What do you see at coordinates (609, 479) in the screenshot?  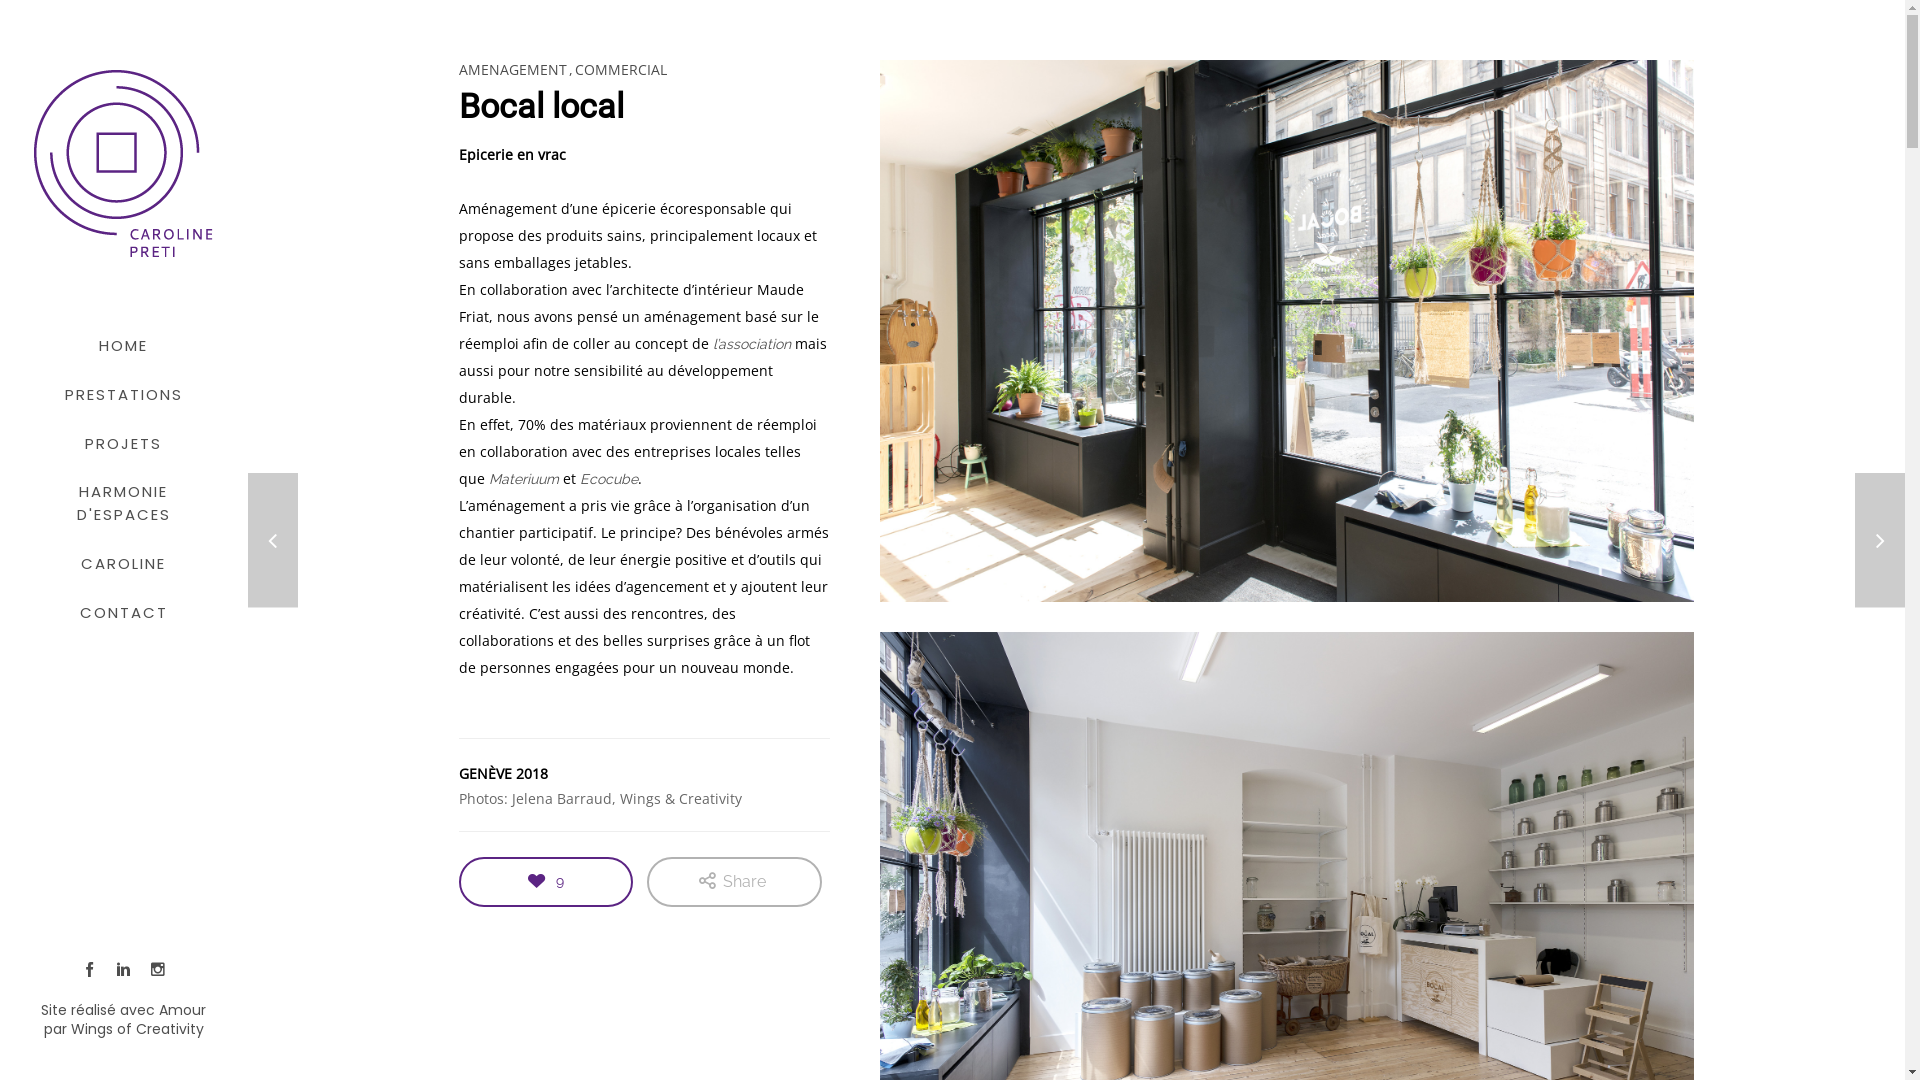 I see `Ecocube` at bounding box center [609, 479].